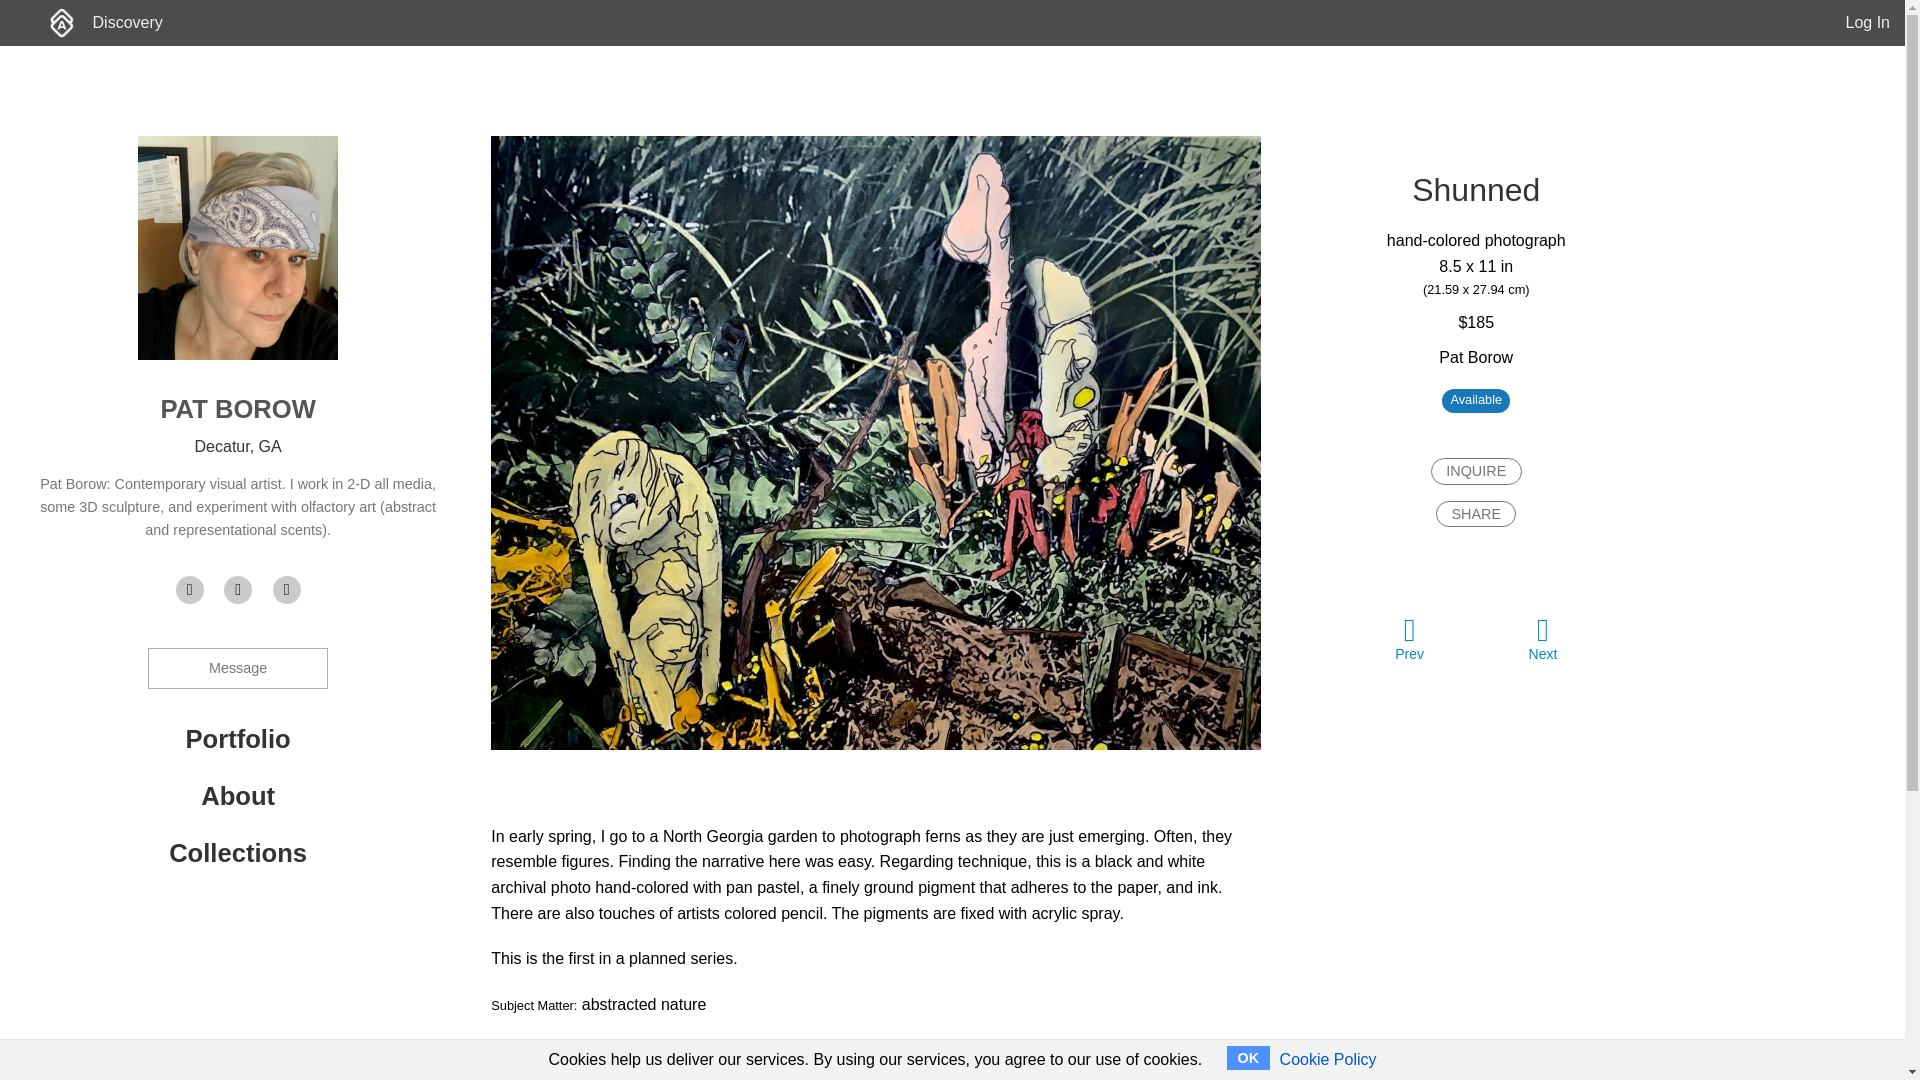 This screenshot has height=1080, width=1920. I want to click on About, so click(238, 796).